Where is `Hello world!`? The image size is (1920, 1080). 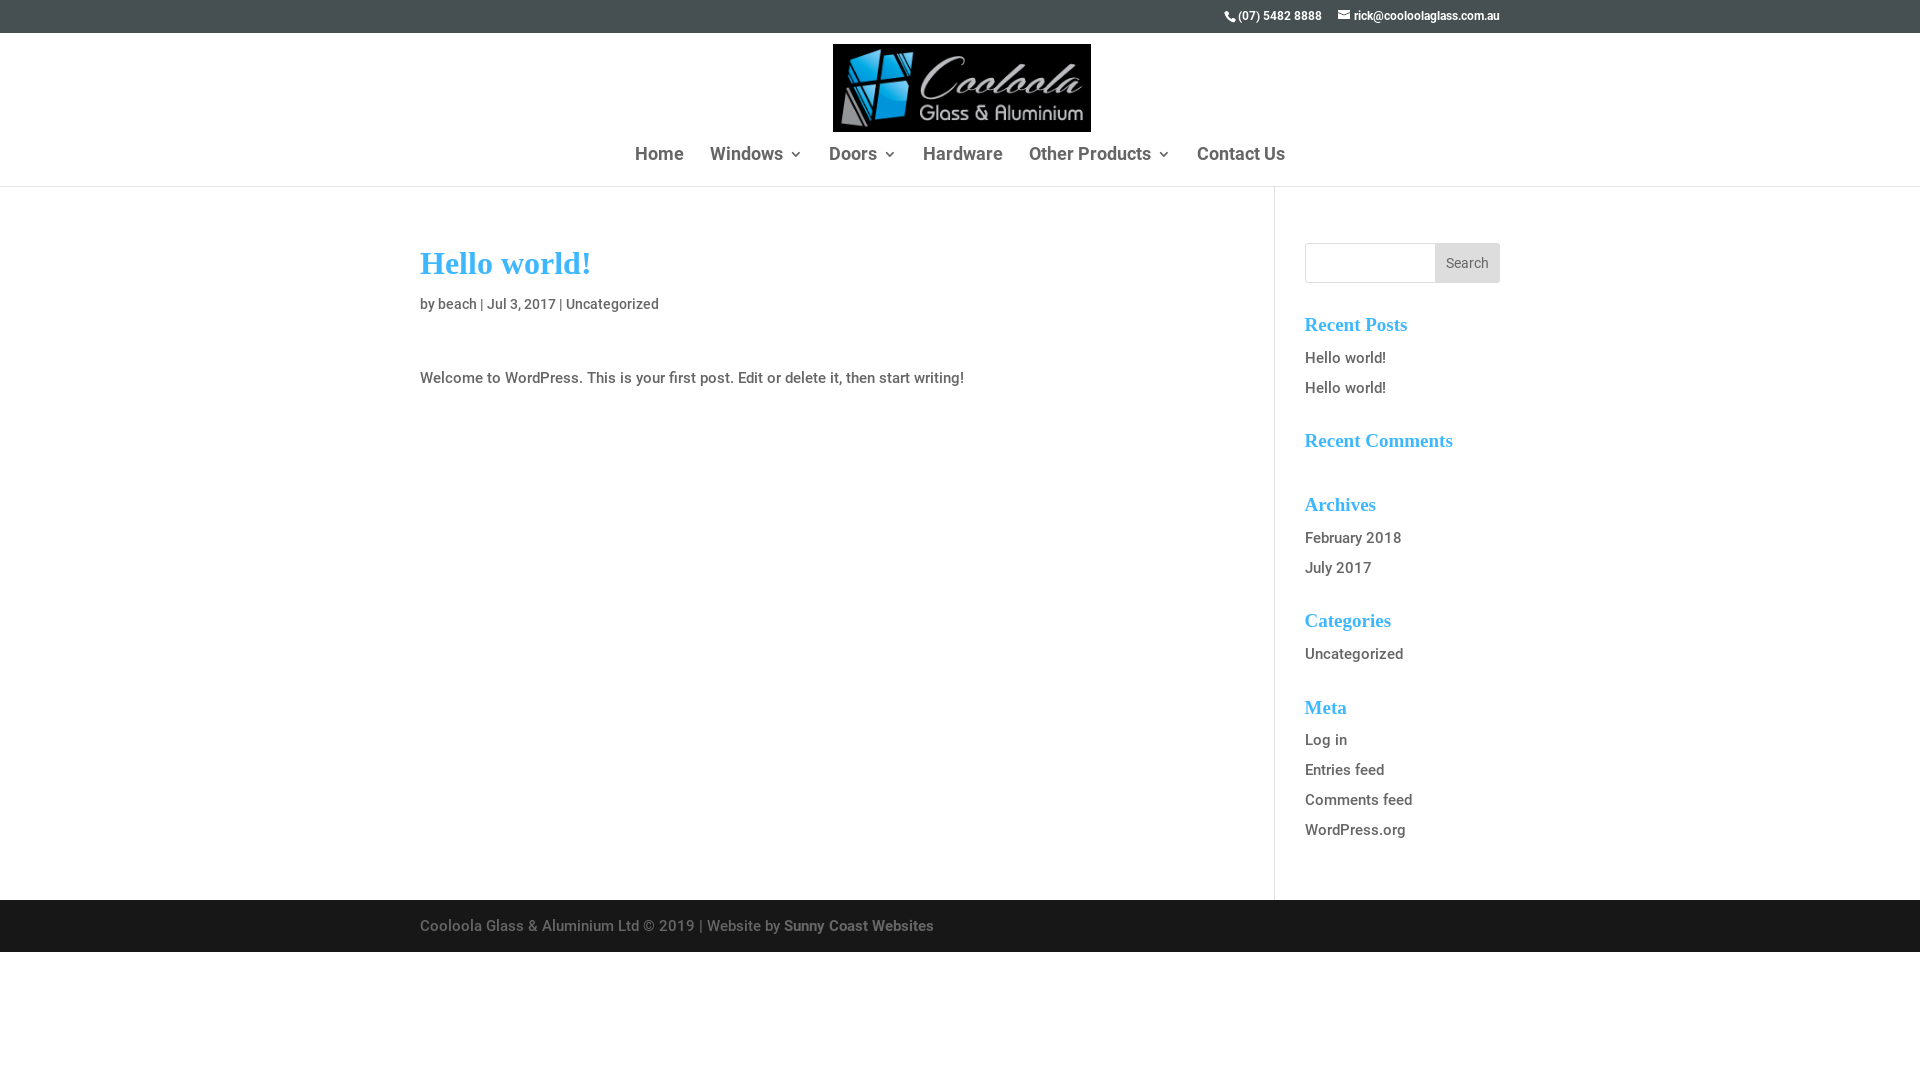
Hello world! is located at coordinates (1346, 358).